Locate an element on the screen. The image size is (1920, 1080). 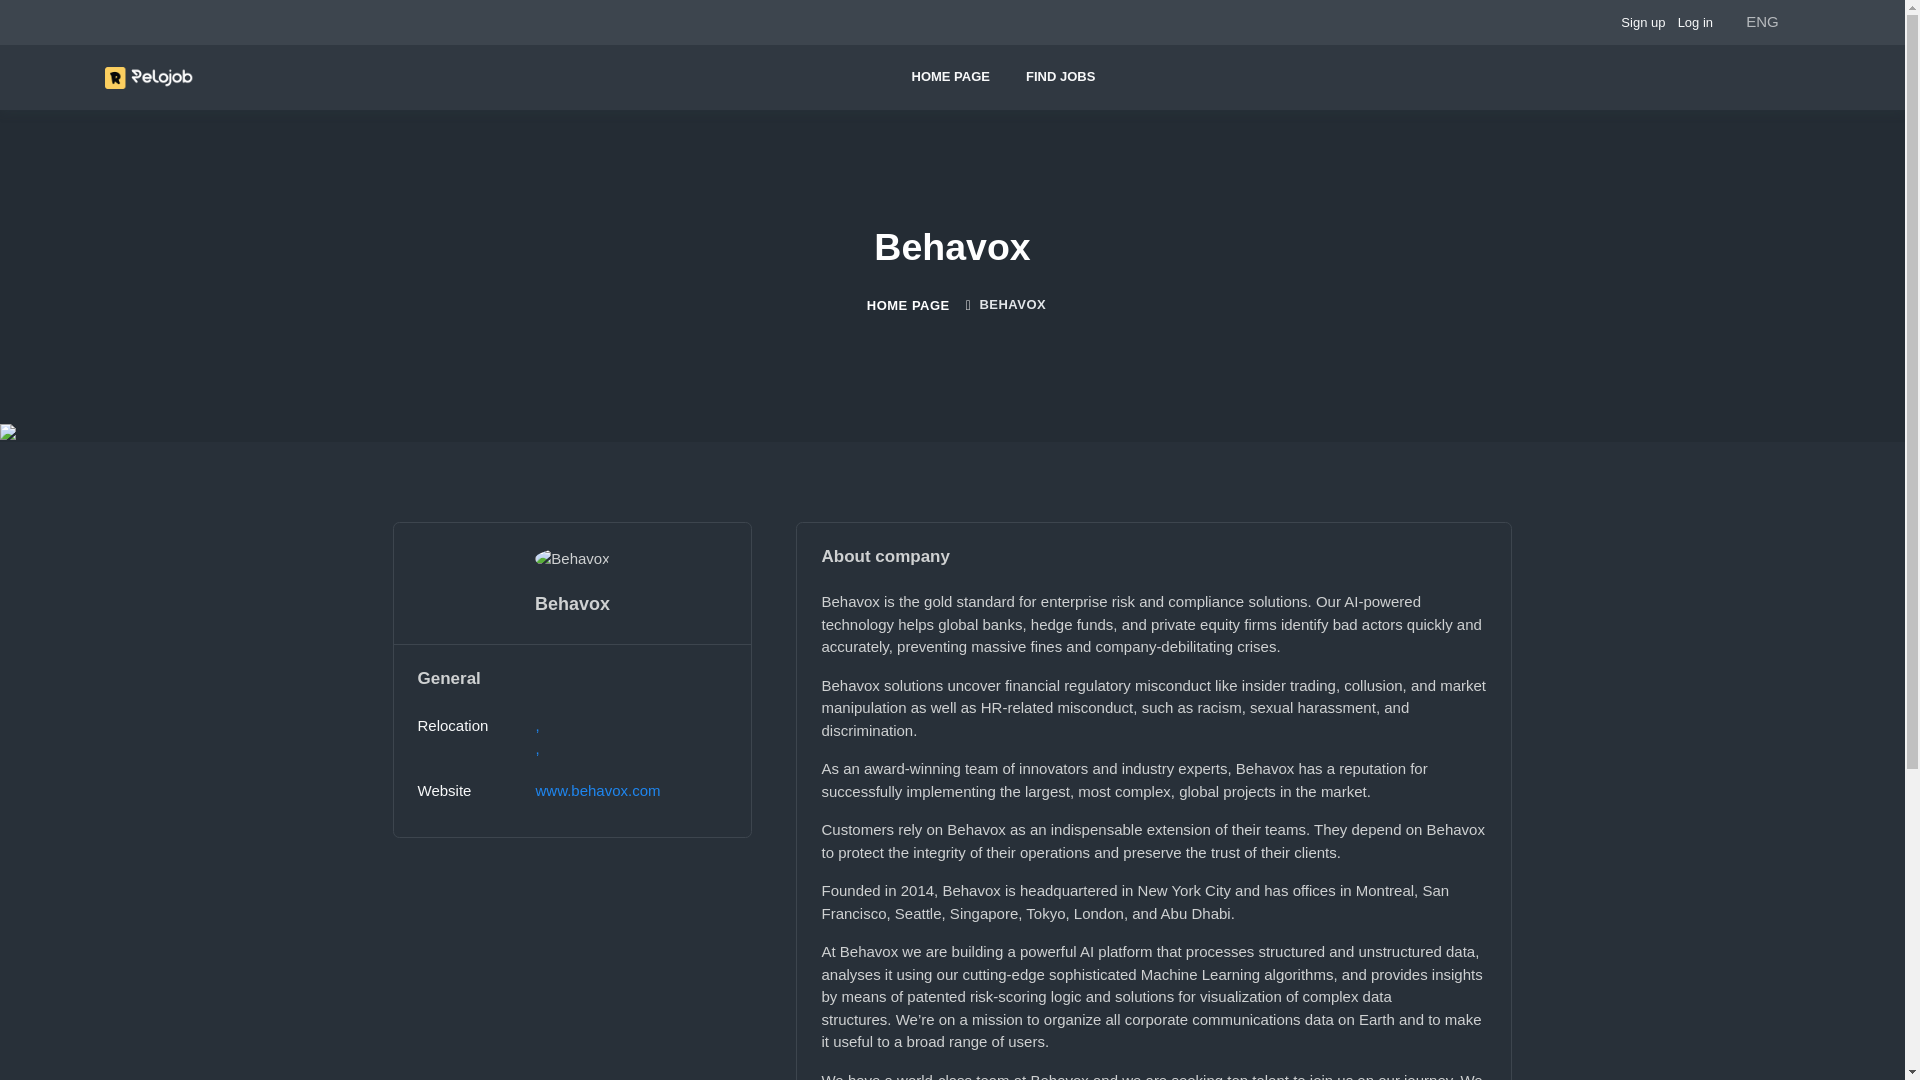
ENG is located at coordinates (1762, 22).